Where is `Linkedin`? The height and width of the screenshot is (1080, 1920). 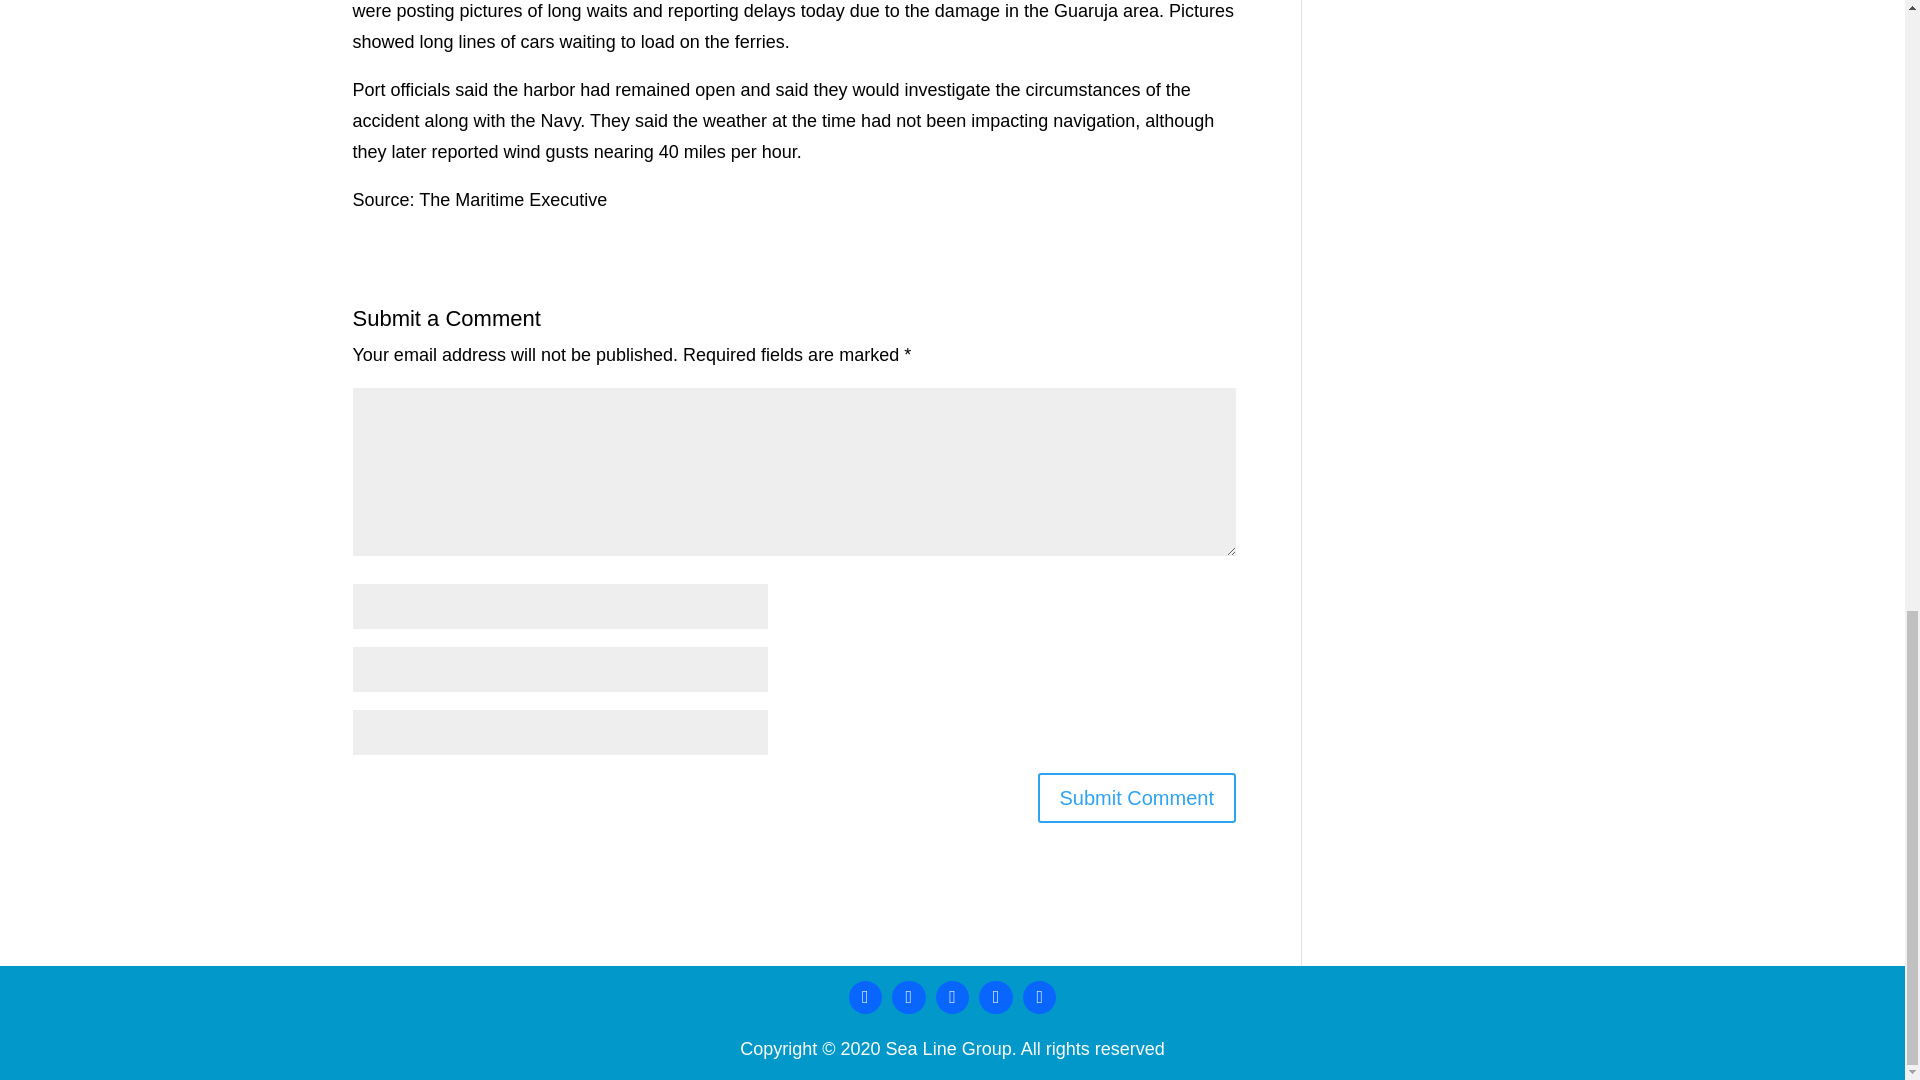 Linkedin is located at coordinates (909, 998).